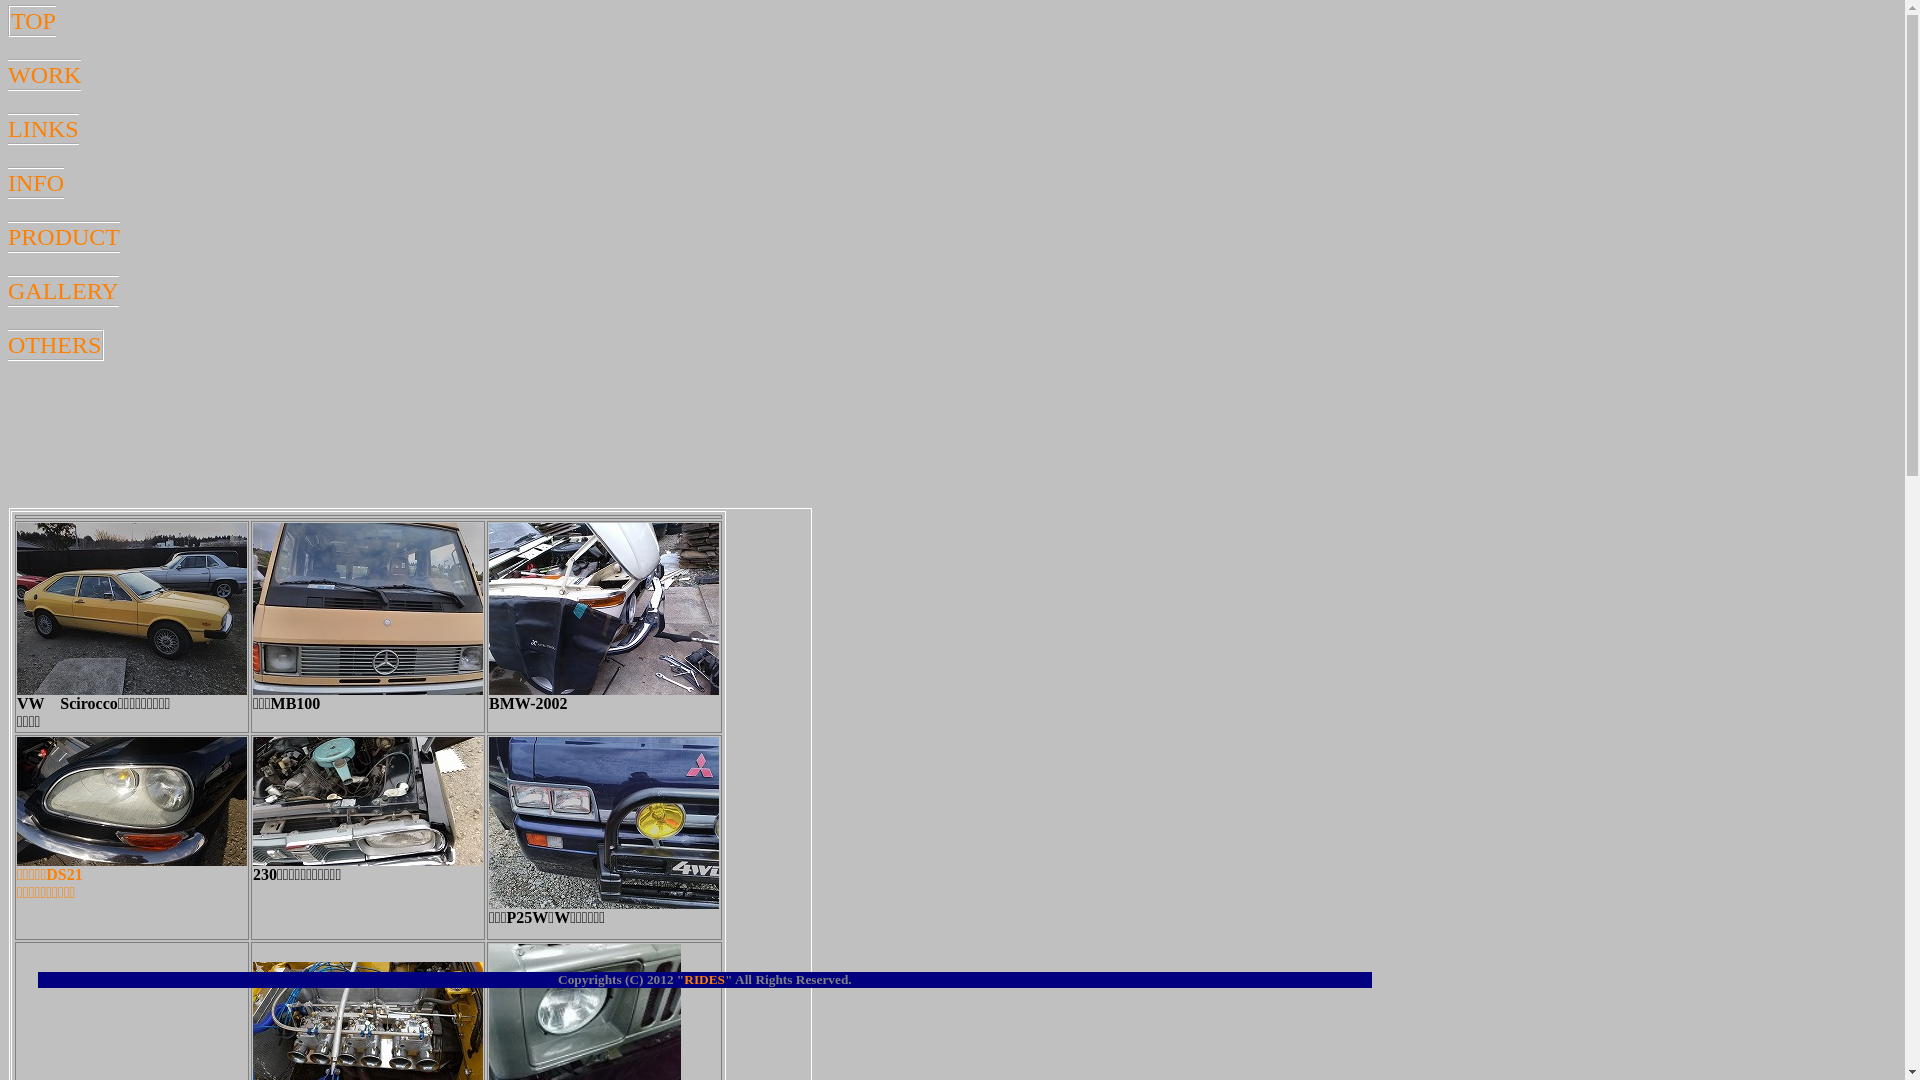 Image resolution: width=1920 pixels, height=1080 pixels. I want to click on INFO, so click(36, 183).